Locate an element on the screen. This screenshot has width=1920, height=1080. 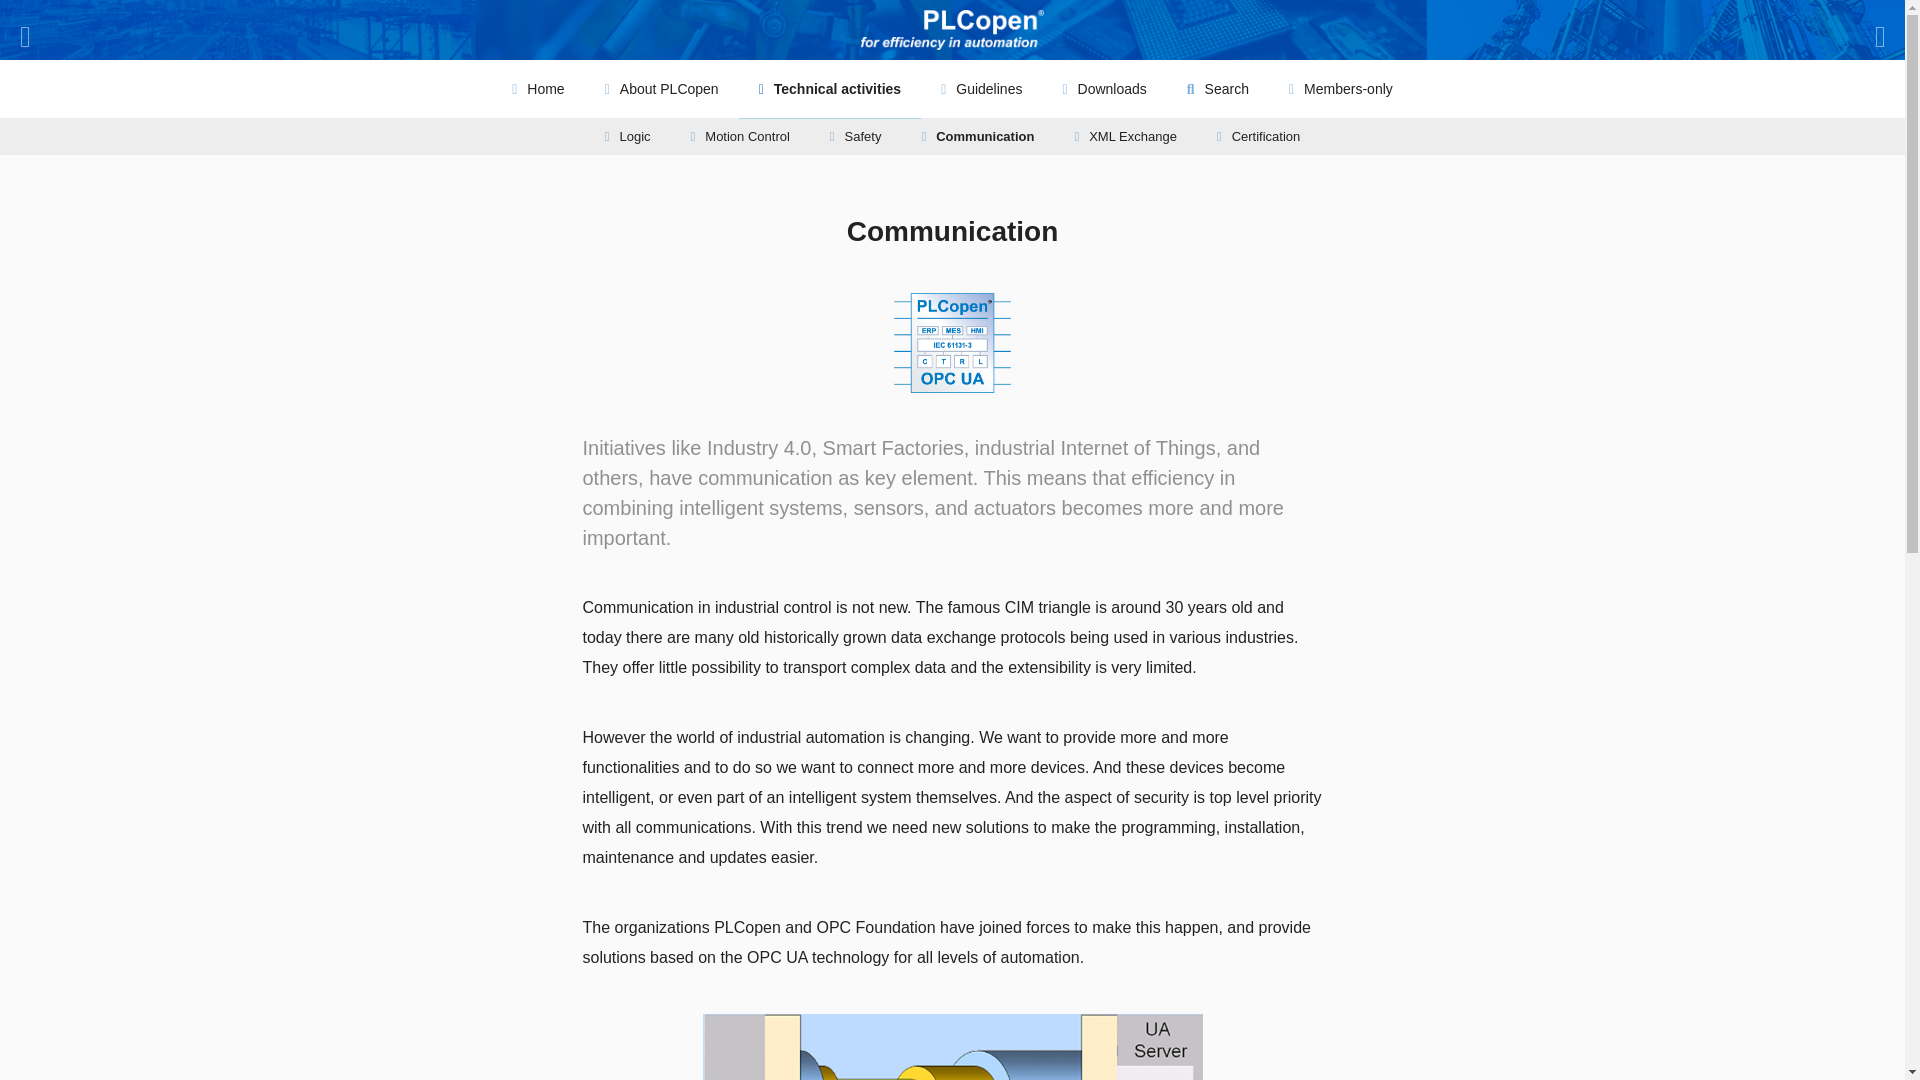
Home is located at coordinates (537, 89).